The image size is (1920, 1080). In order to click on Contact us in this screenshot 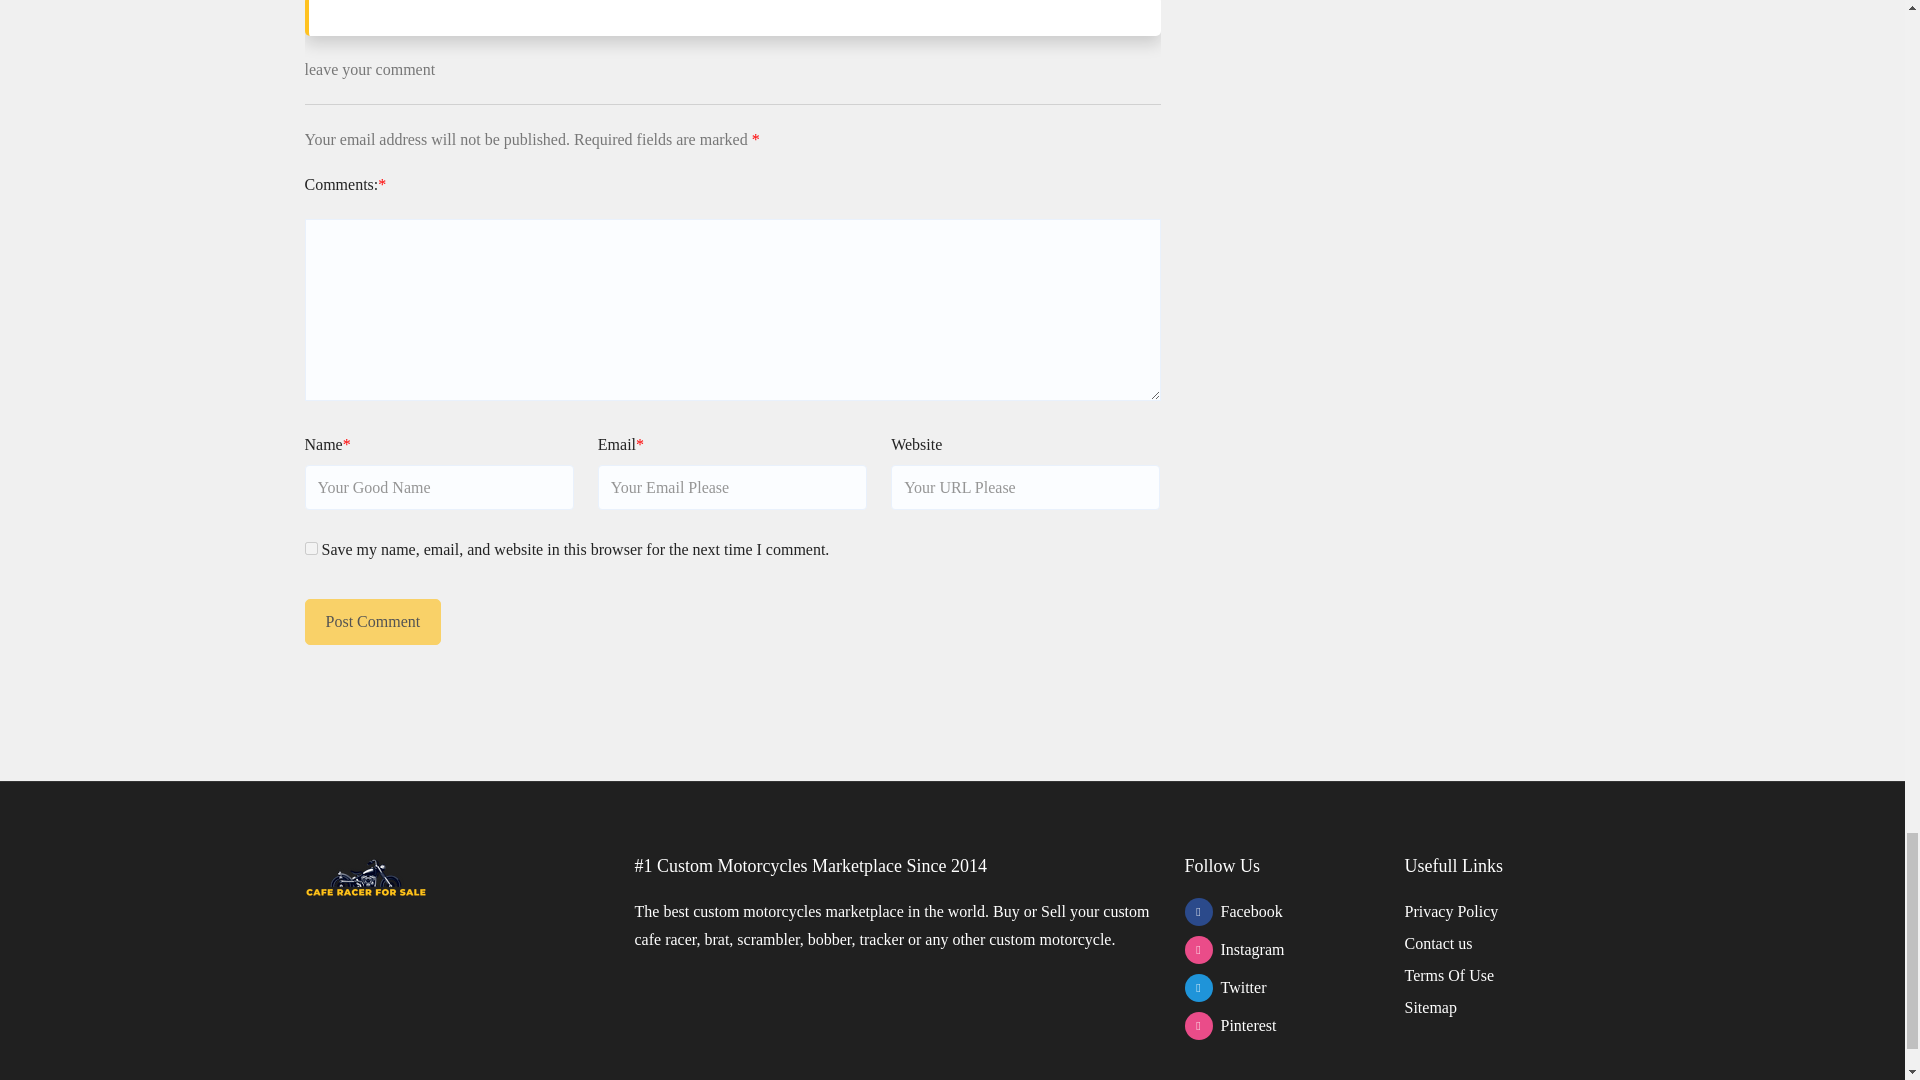, I will do `click(1438, 943)`.